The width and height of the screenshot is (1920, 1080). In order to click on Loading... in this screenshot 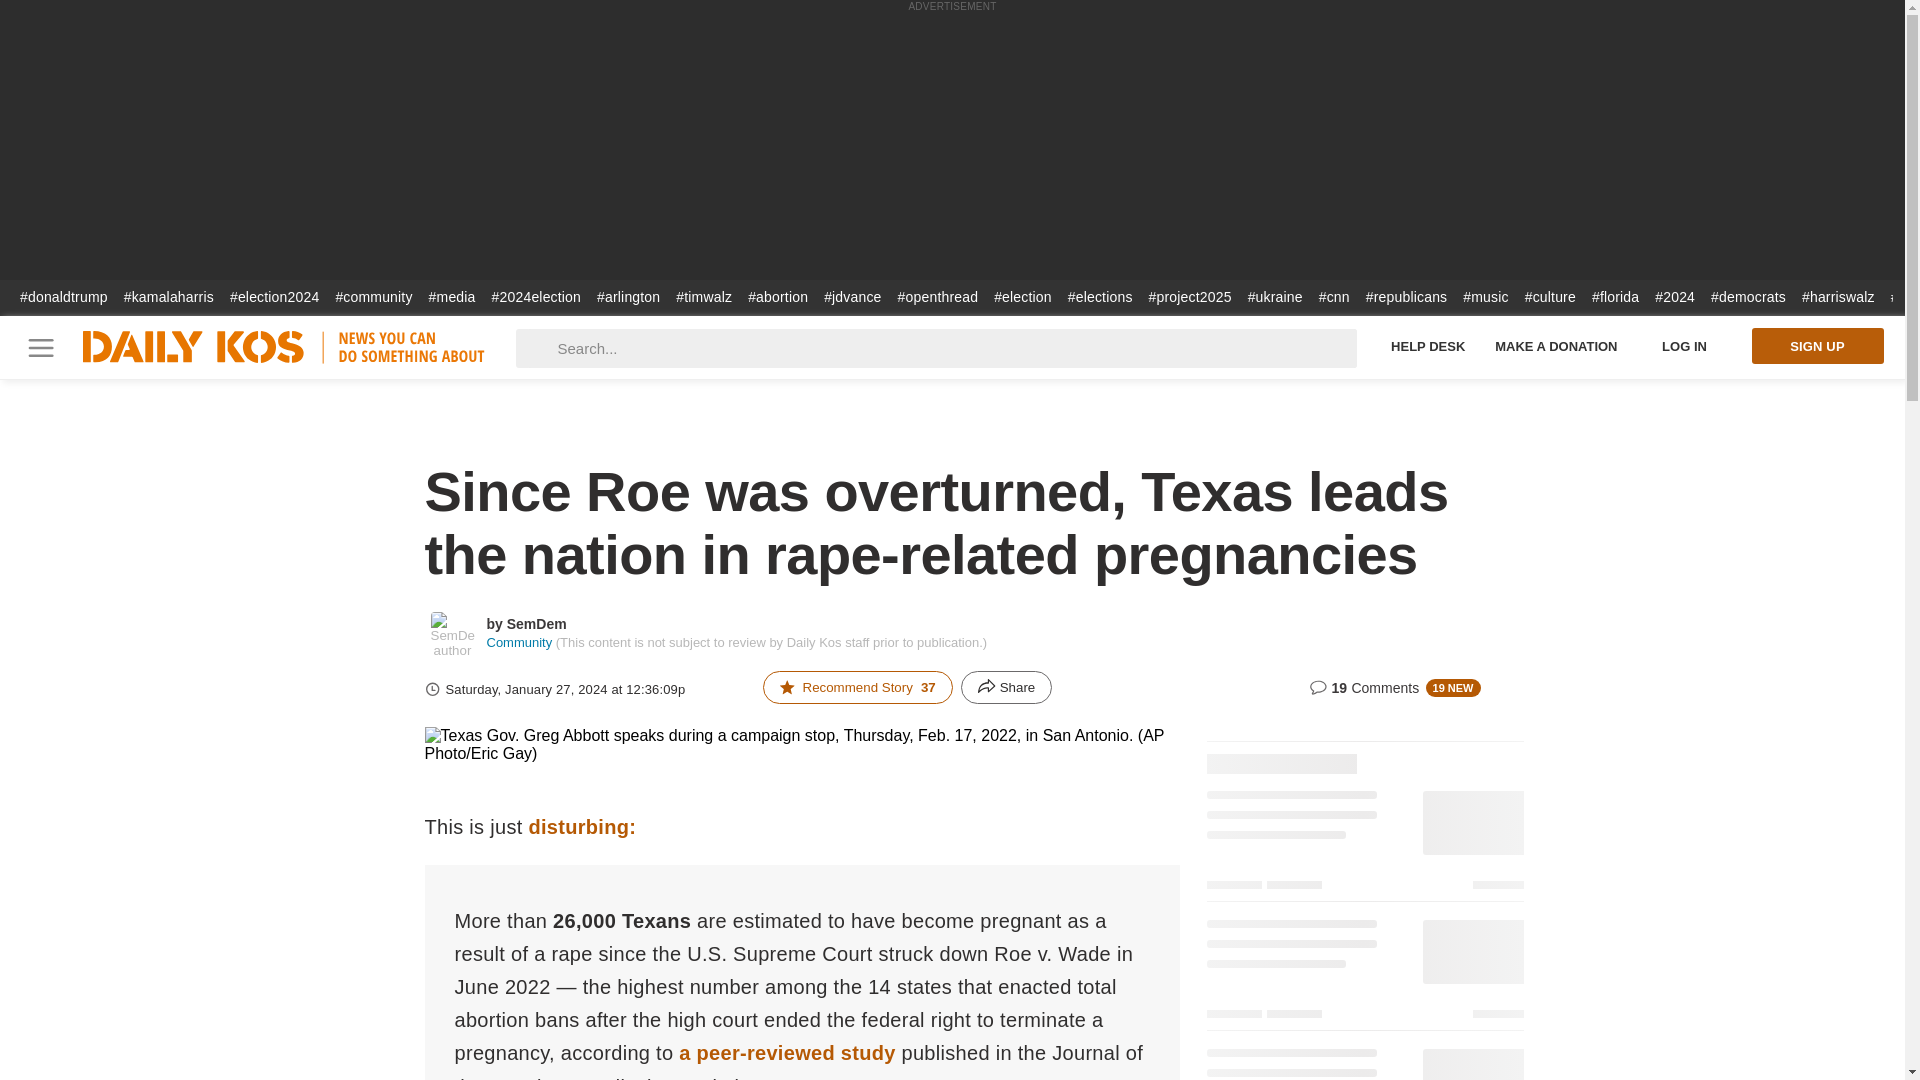, I will do `click(1364, 751)`.